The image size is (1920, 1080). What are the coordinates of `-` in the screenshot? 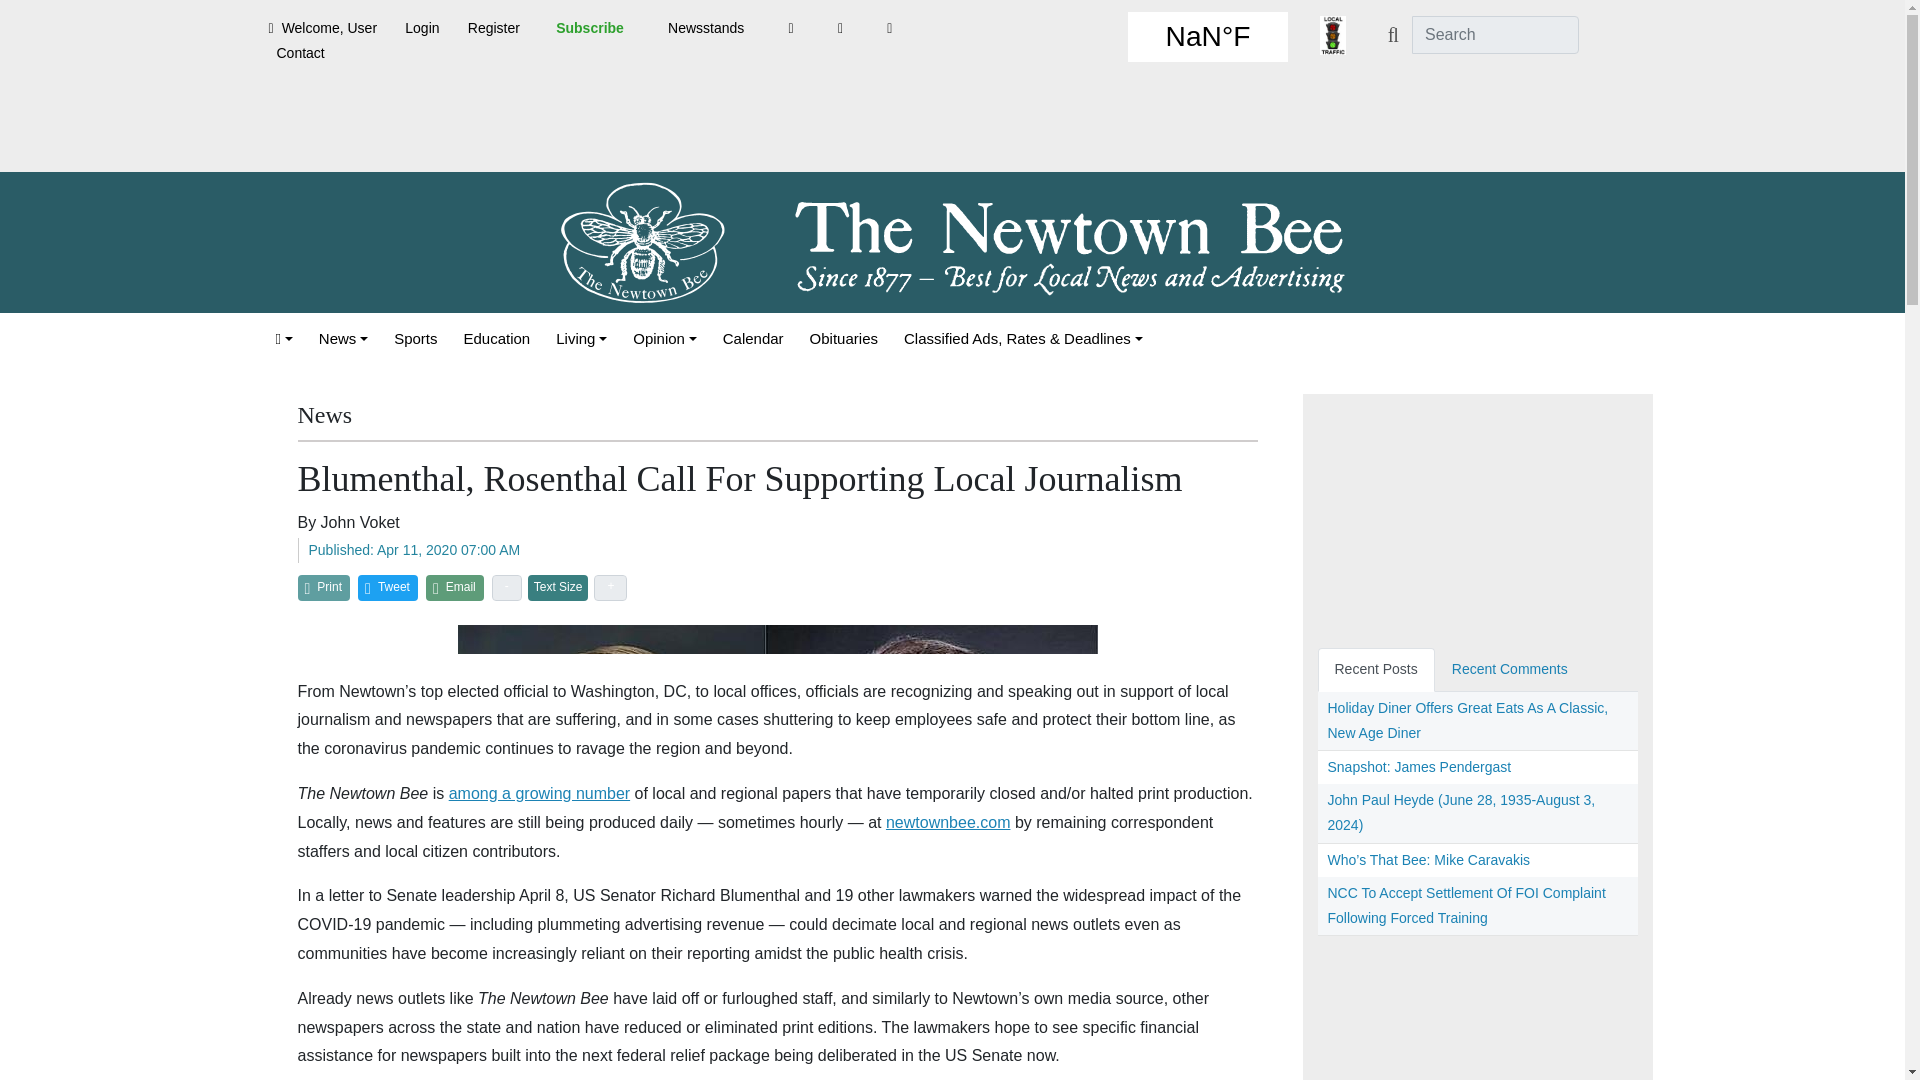 It's located at (506, 587).